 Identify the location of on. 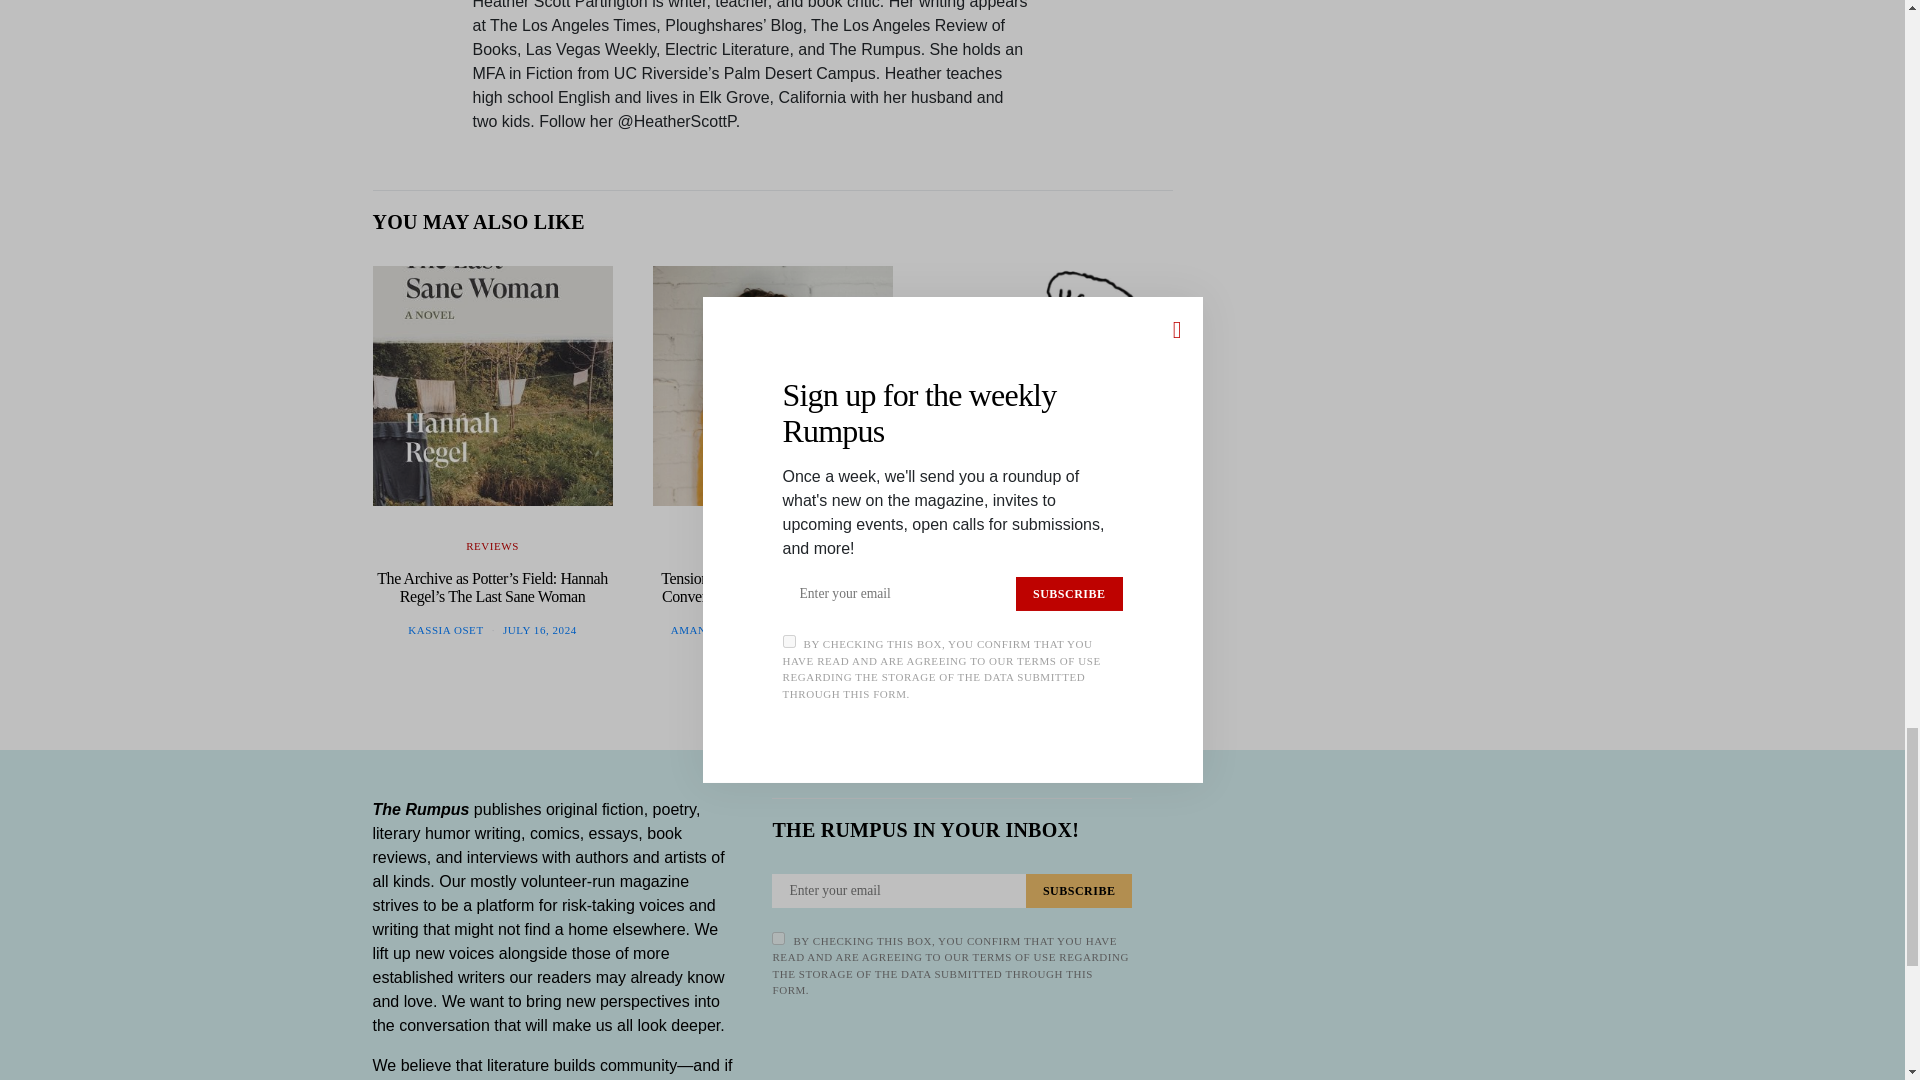
(778, 938).